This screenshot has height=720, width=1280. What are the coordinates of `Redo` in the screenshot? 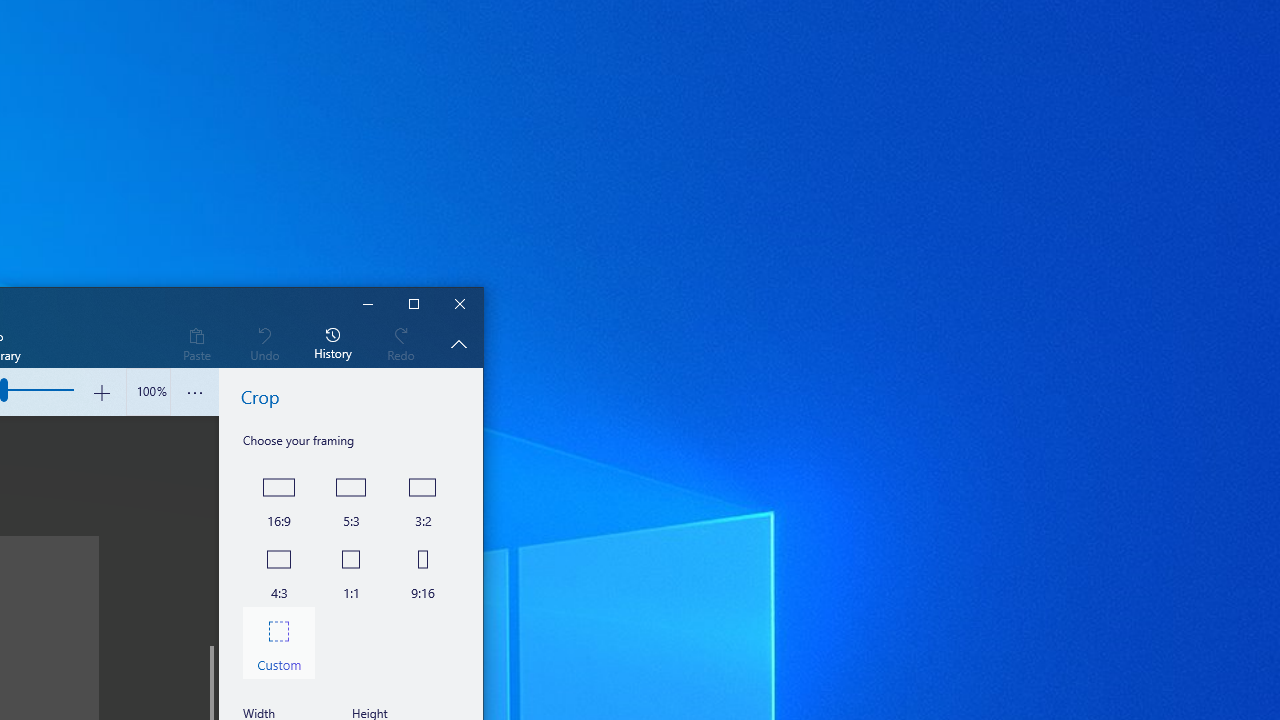 It's located at (401, 343).